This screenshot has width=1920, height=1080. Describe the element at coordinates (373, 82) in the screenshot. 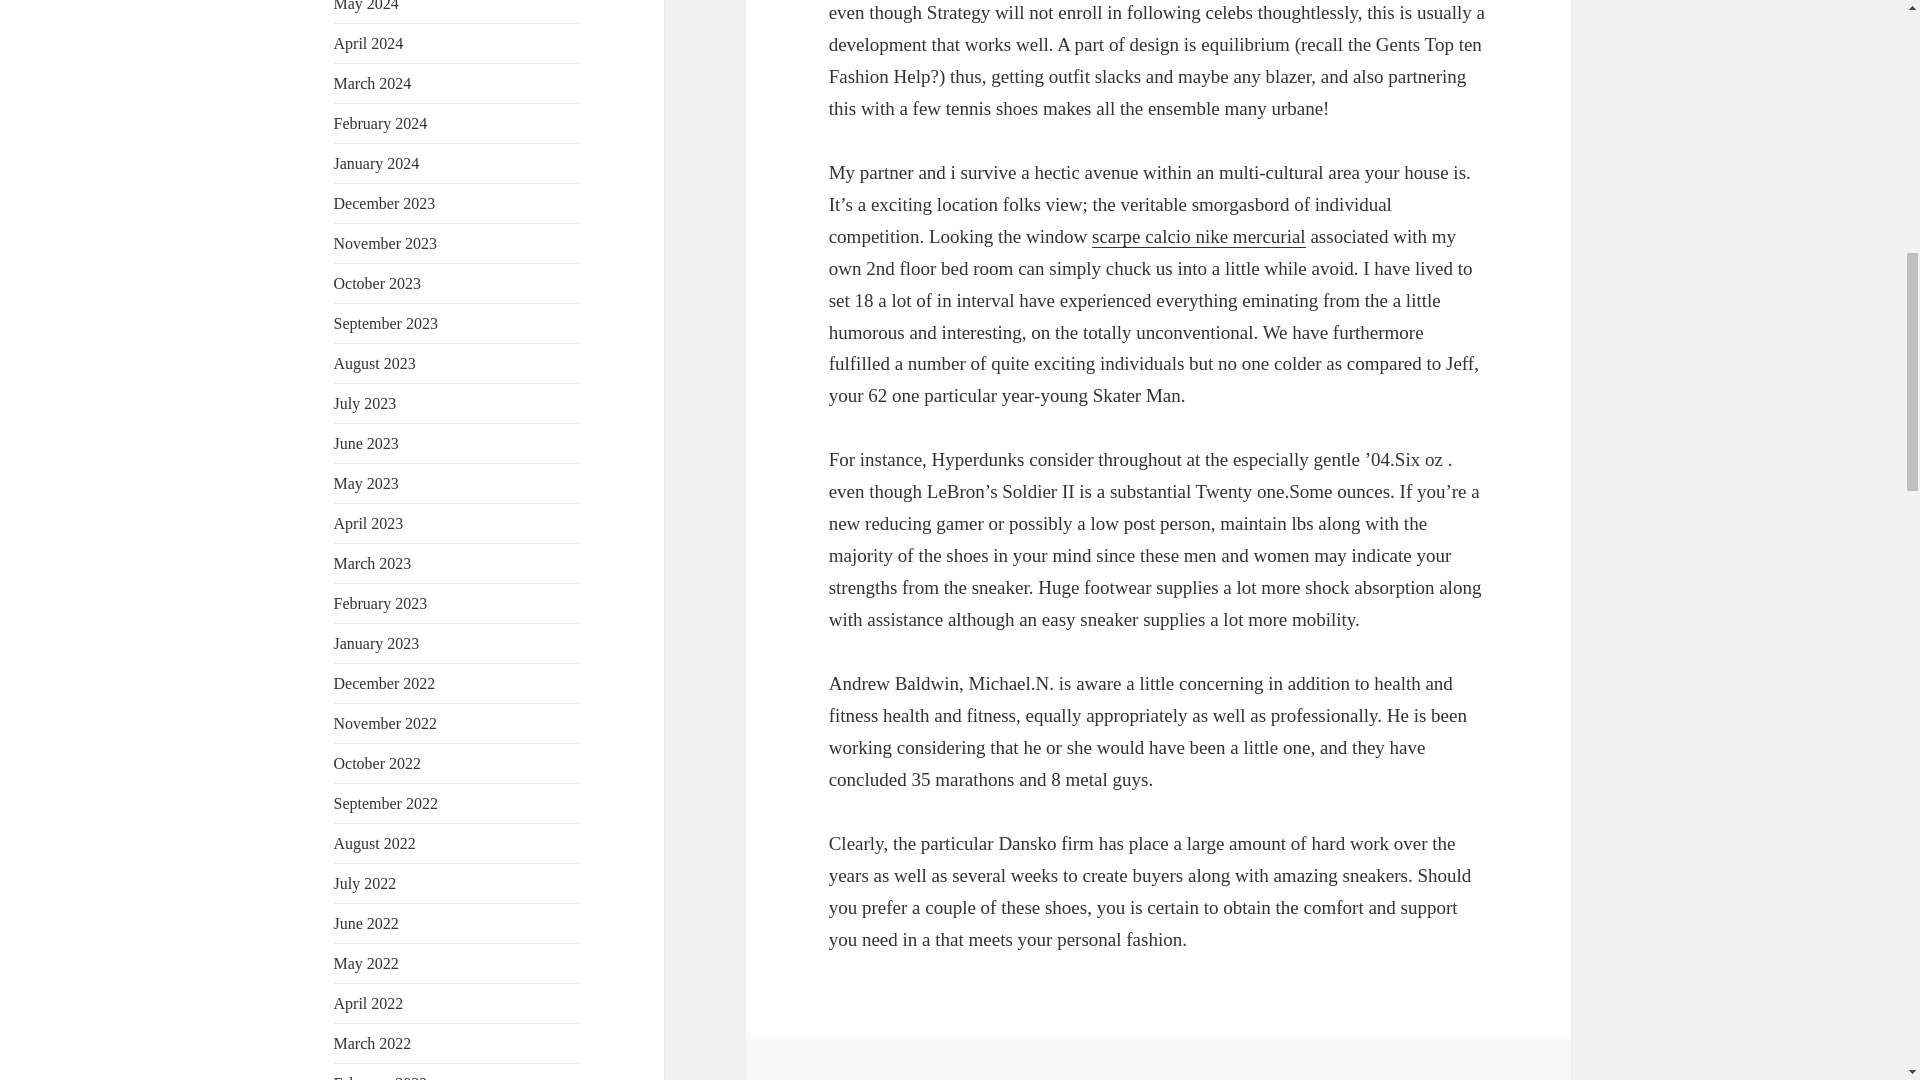

I see `March 2024` at that location.